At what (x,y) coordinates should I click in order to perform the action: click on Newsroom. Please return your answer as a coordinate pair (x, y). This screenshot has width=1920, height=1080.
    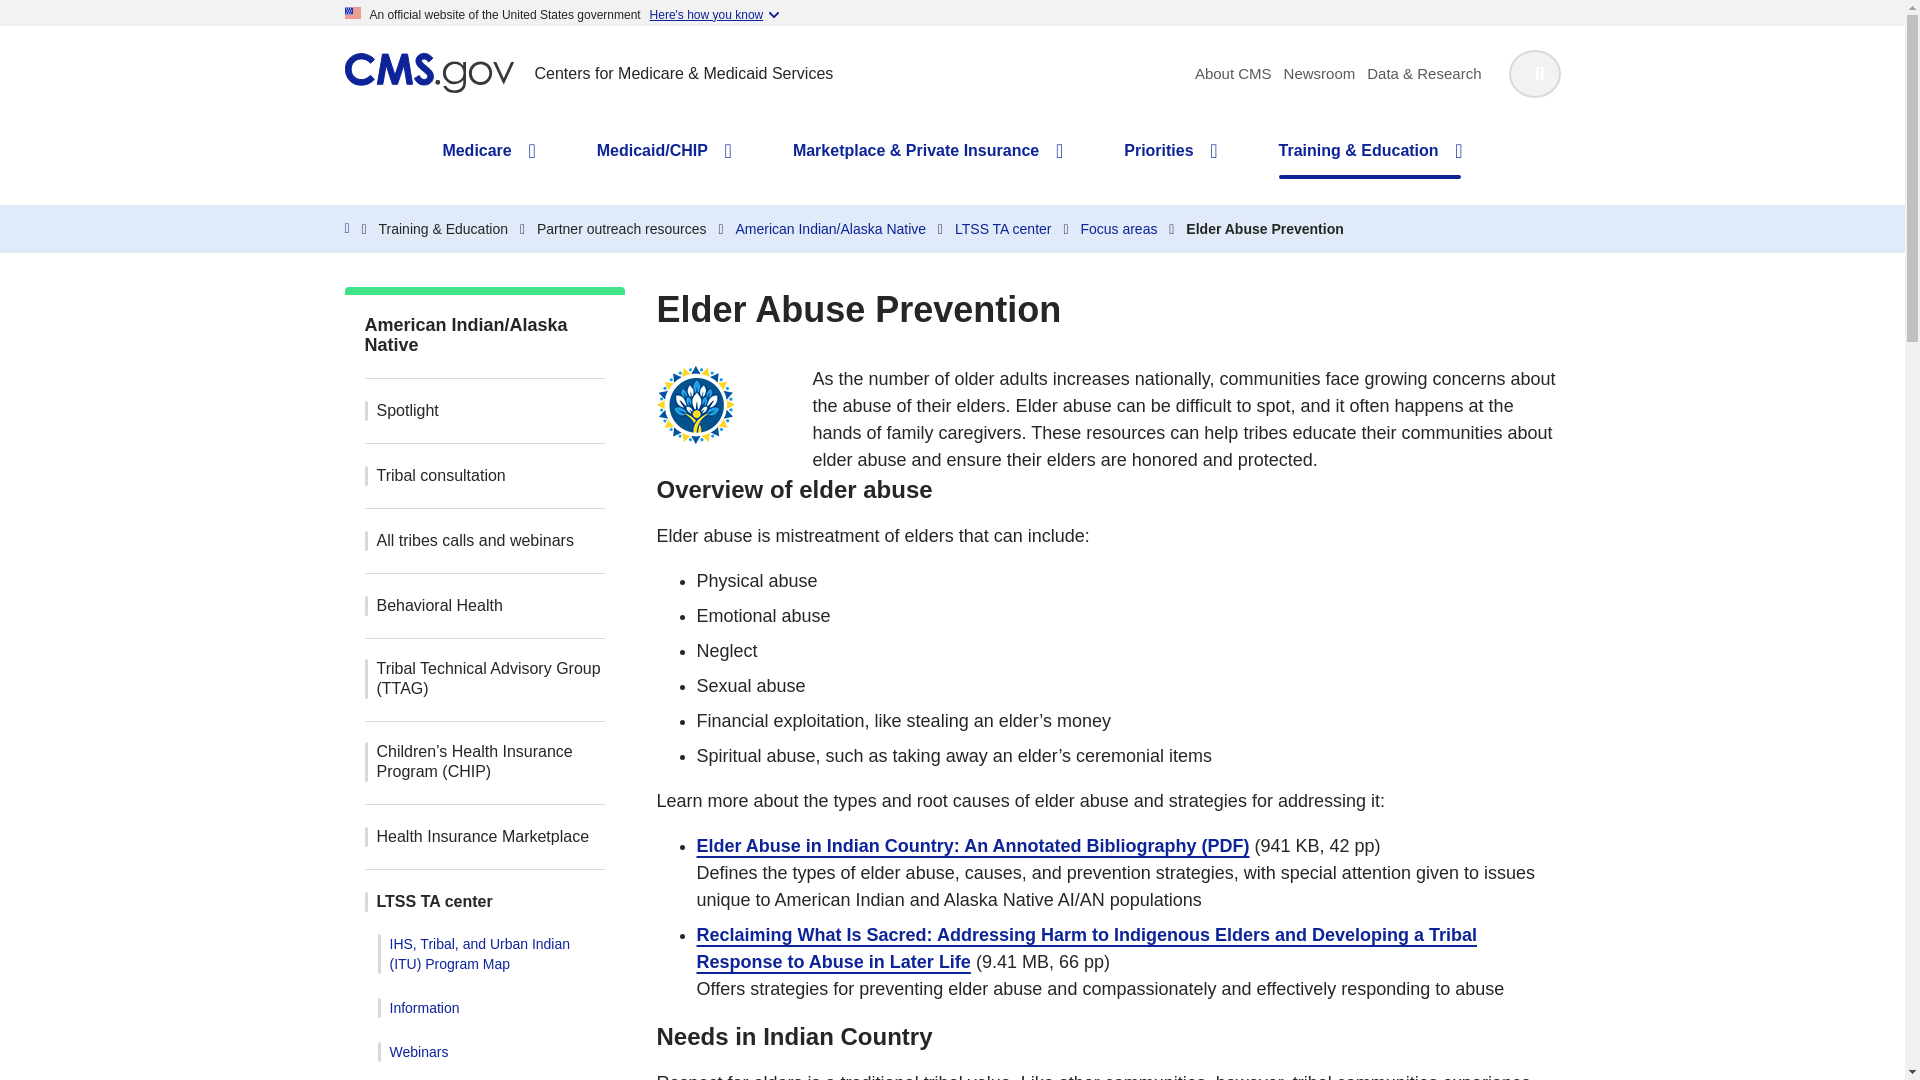
    Looking at the image, I should click on (1320, 73).